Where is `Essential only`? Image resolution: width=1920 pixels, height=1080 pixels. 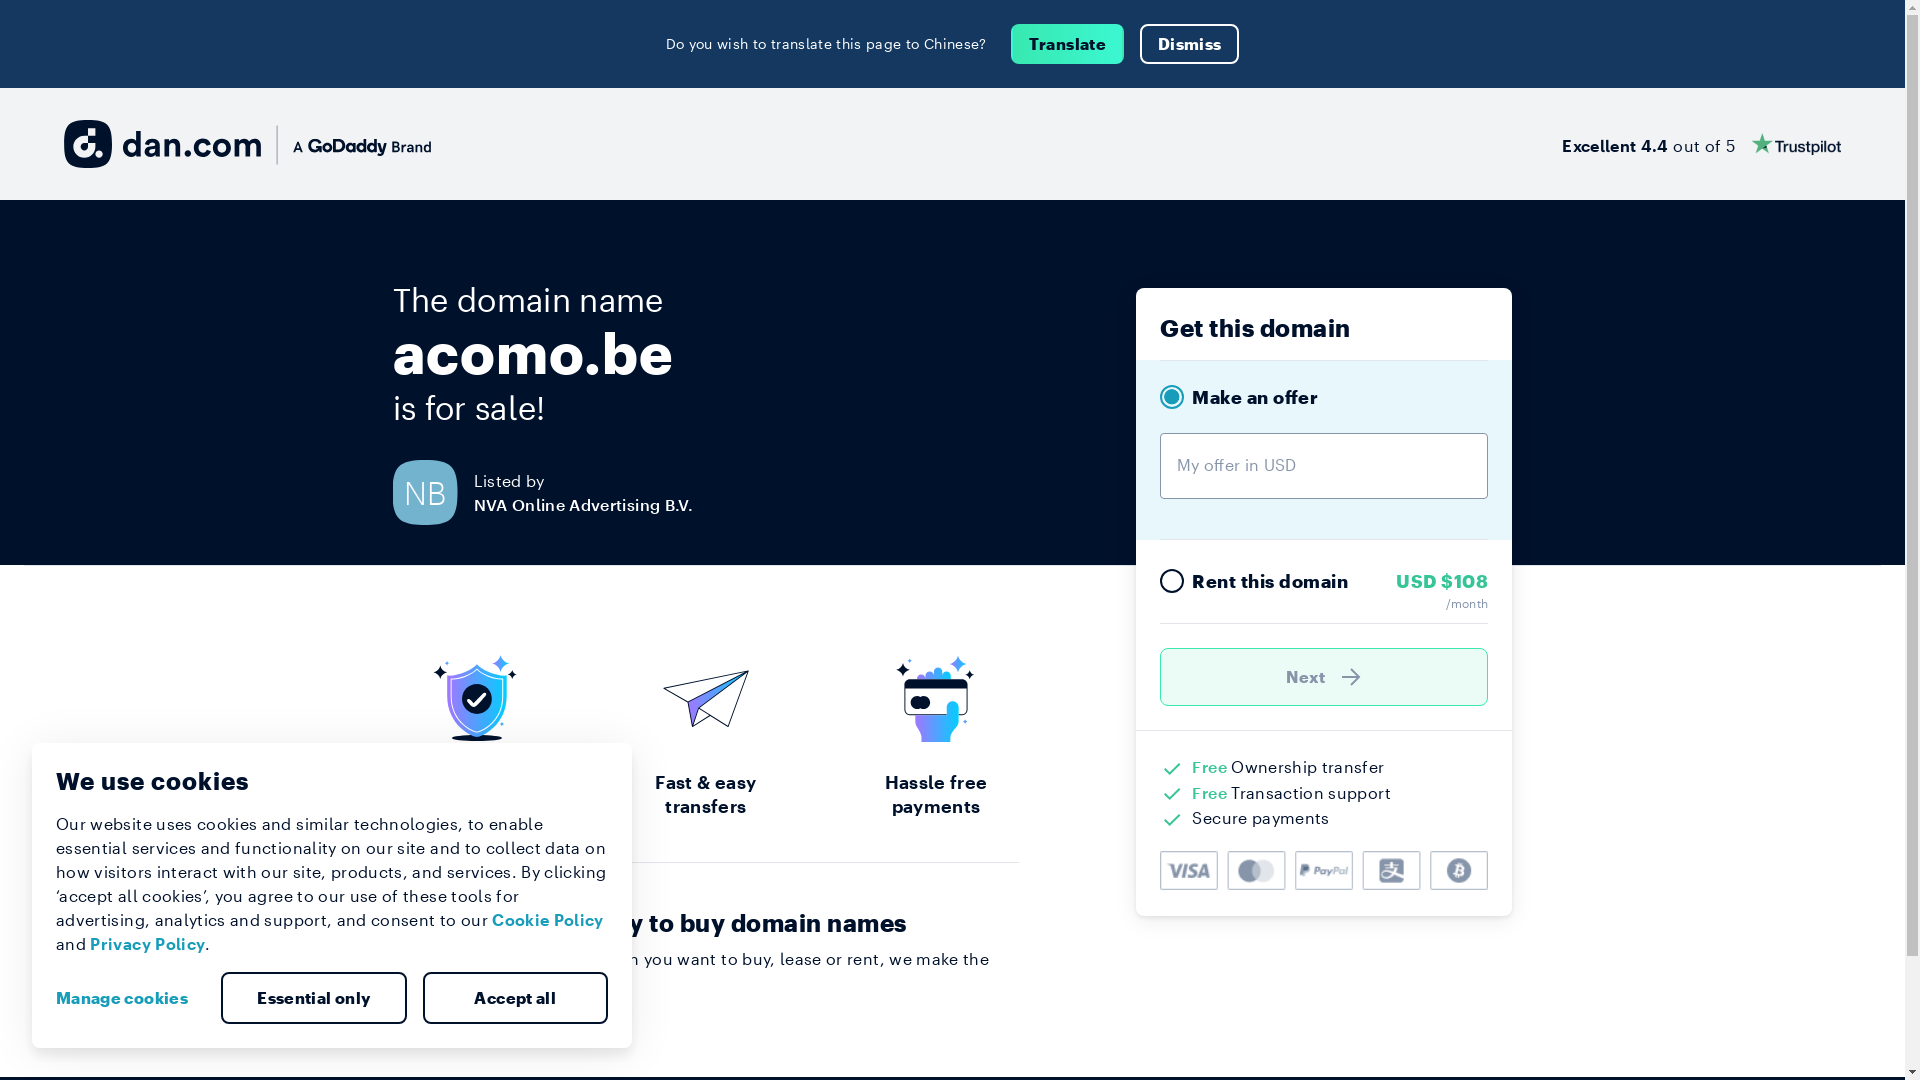
Essential only is located at coordinates (314, 998).